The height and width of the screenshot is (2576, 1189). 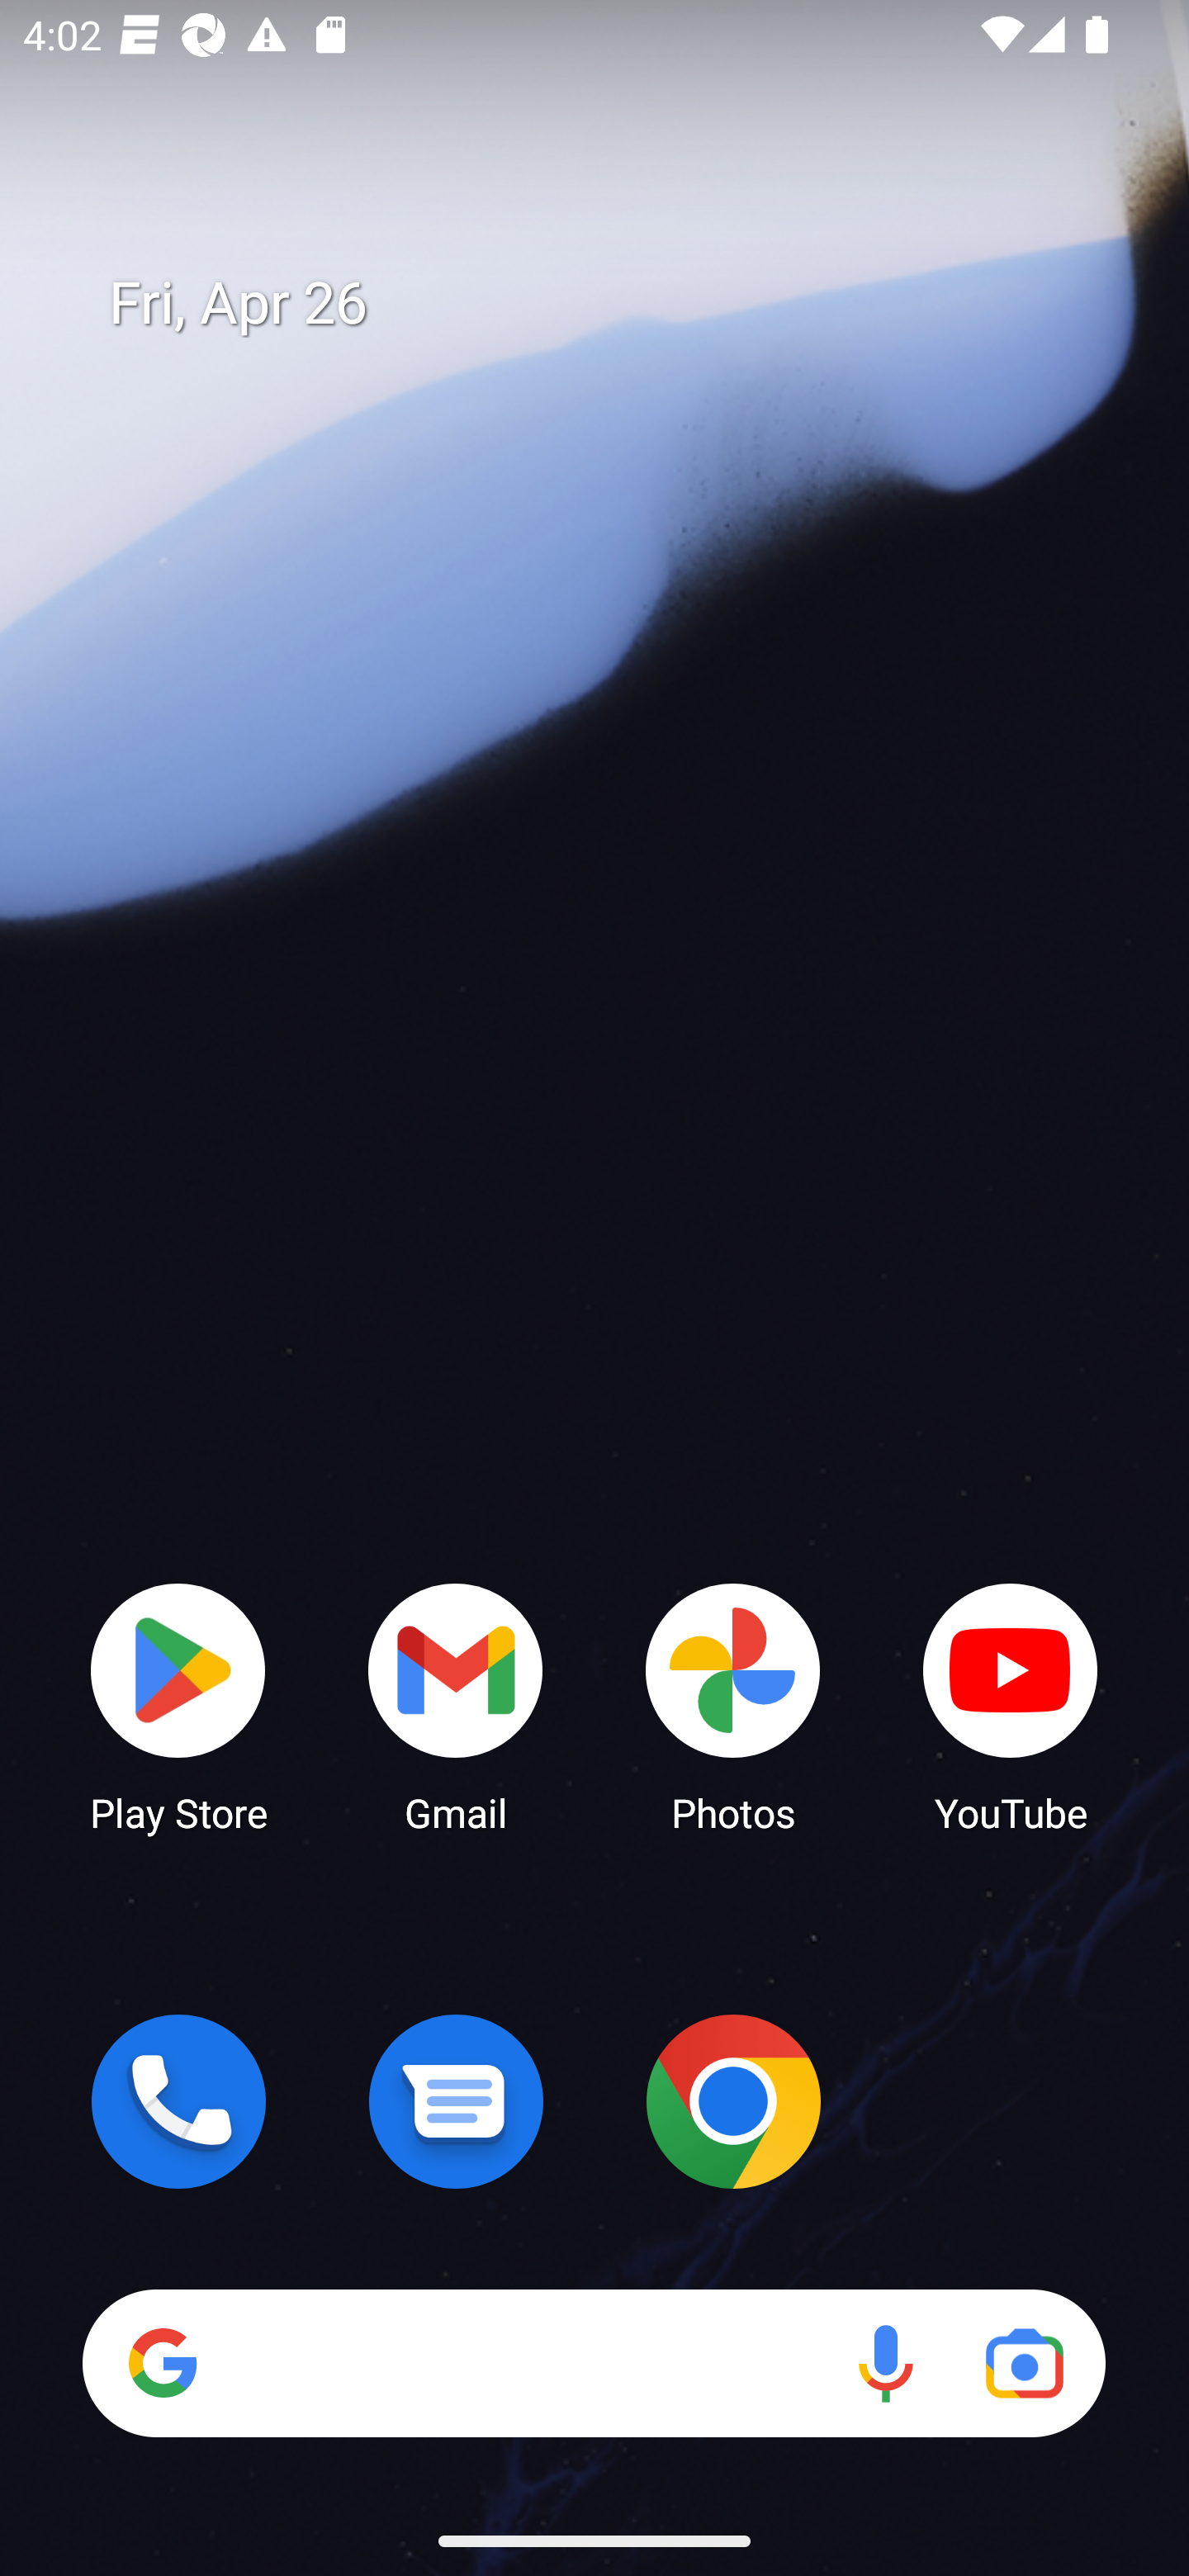 I want to click on Phone, so click(x=178, y=2101).